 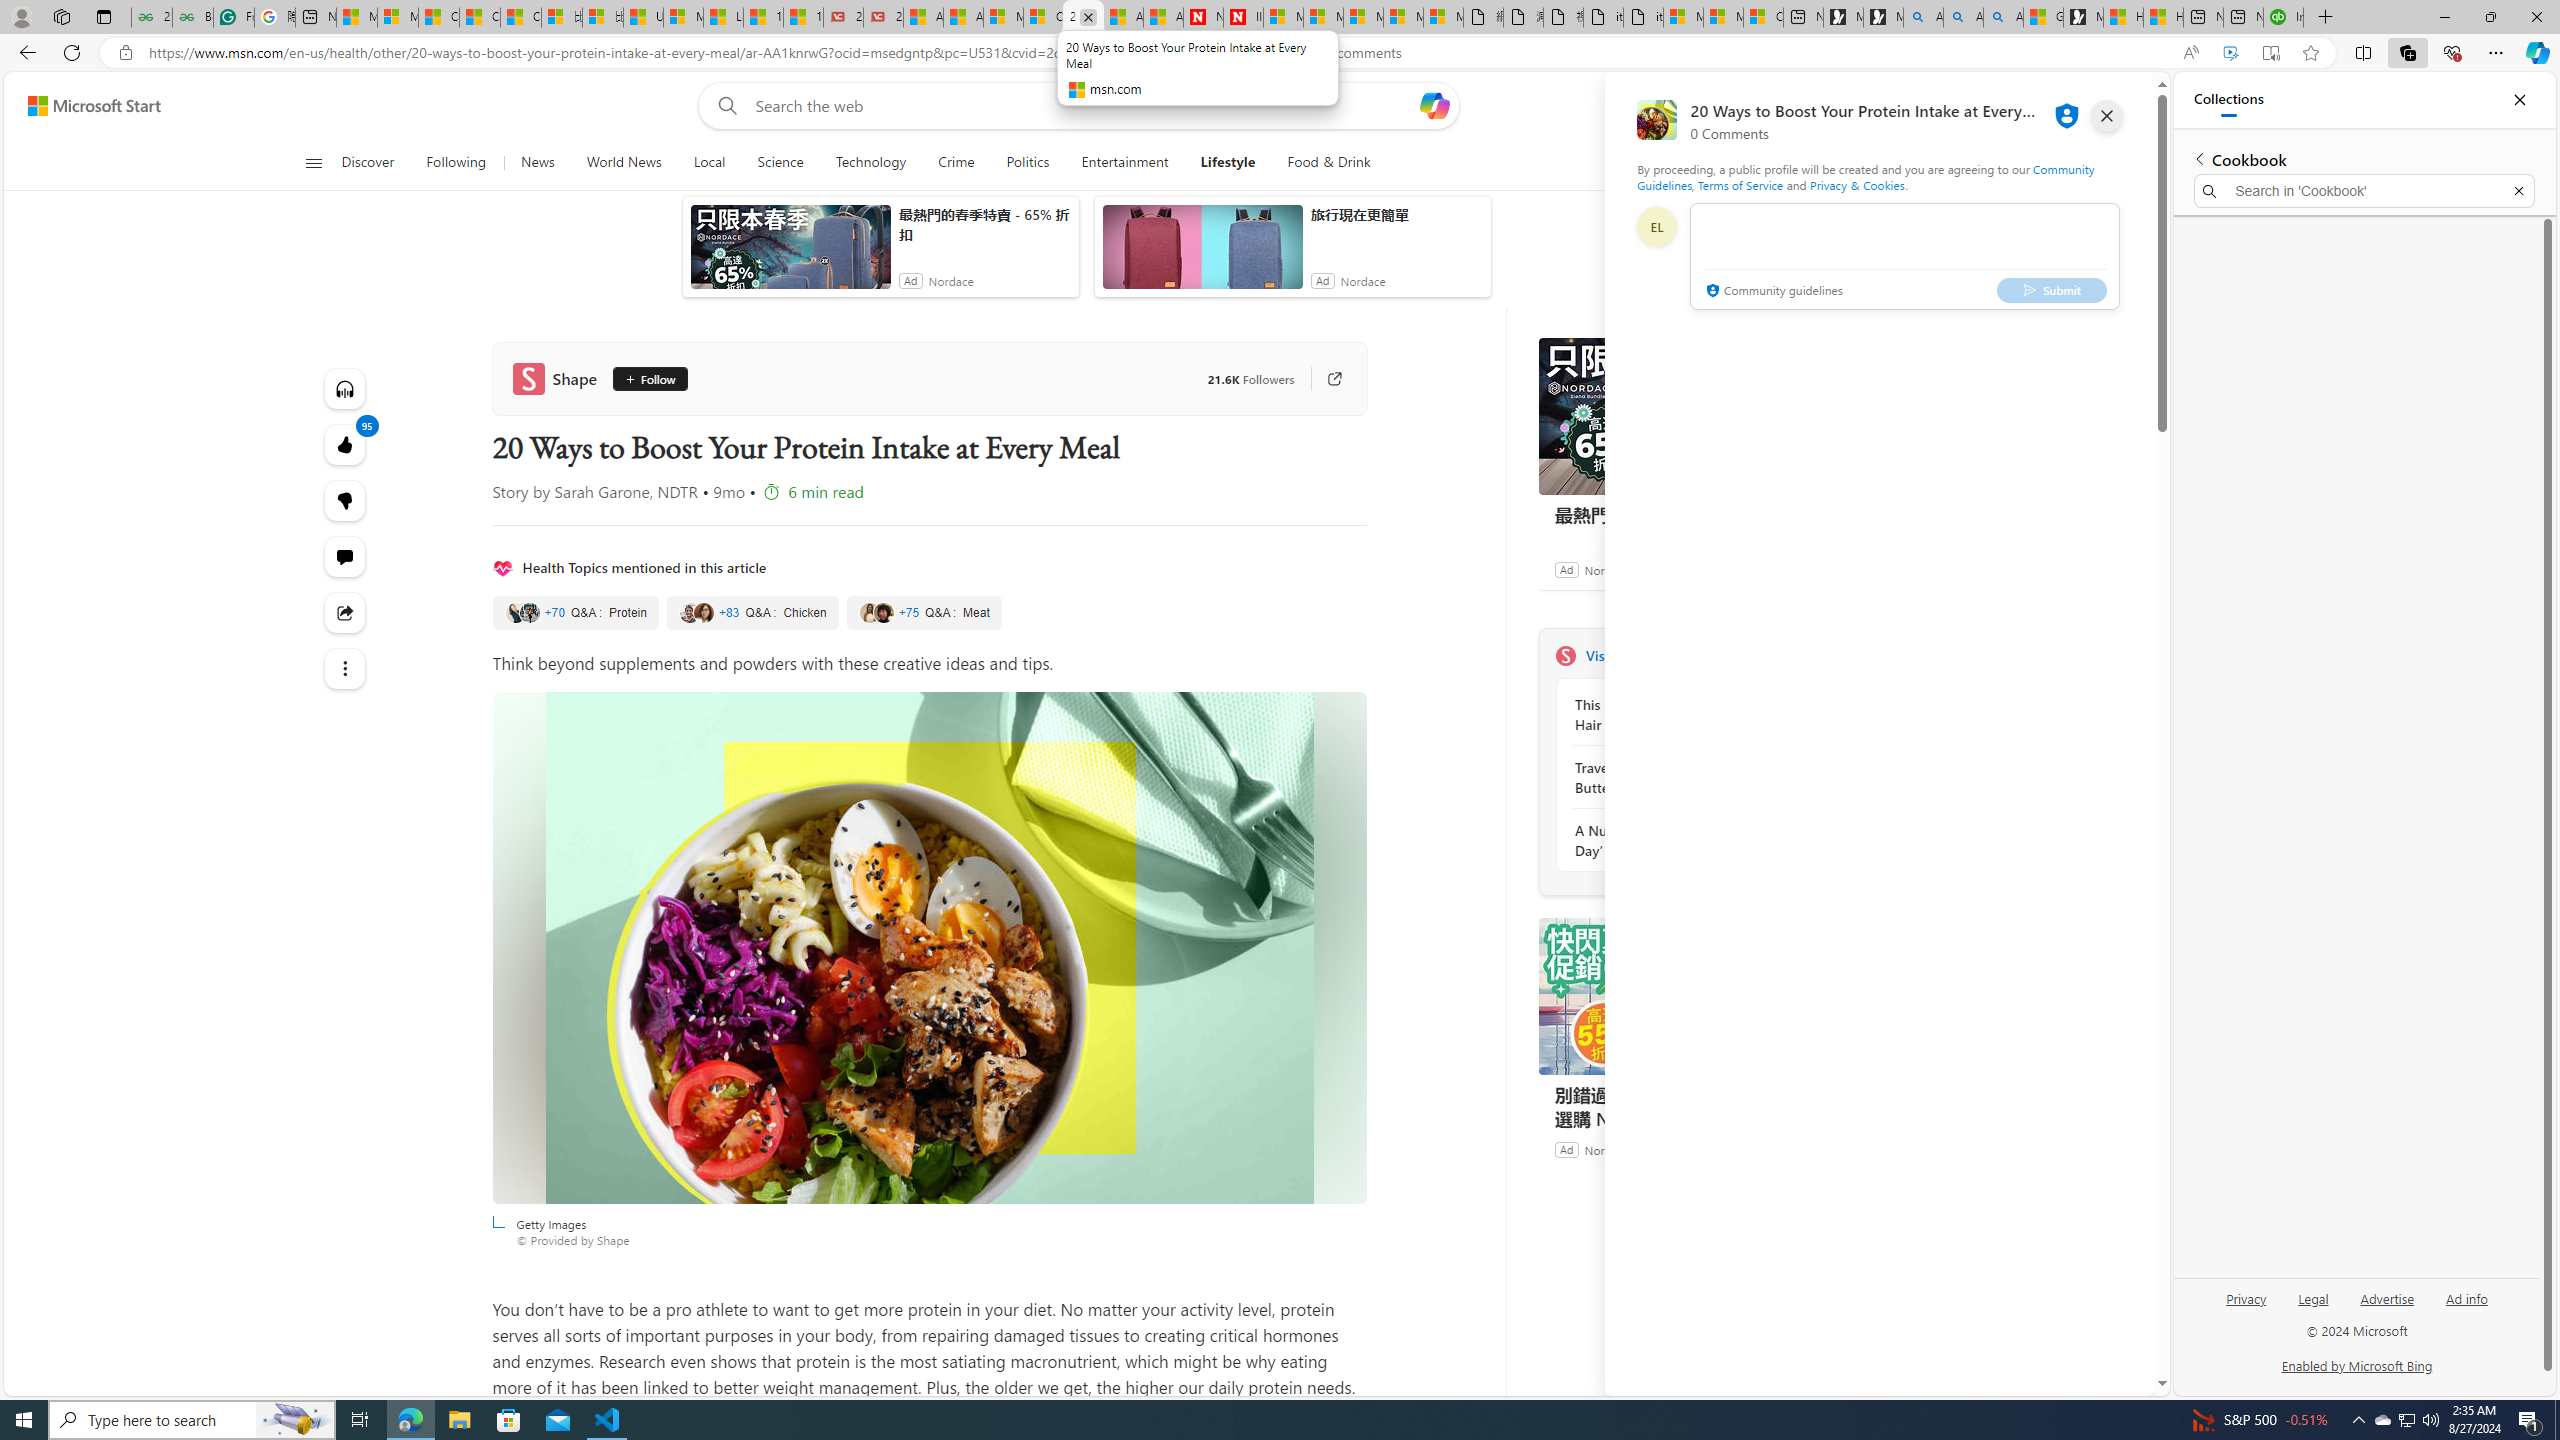 What do you see at coordinates (1227, 163) in the screenshot?
I see `Lifestyle` at bounding box center [1227, 163].